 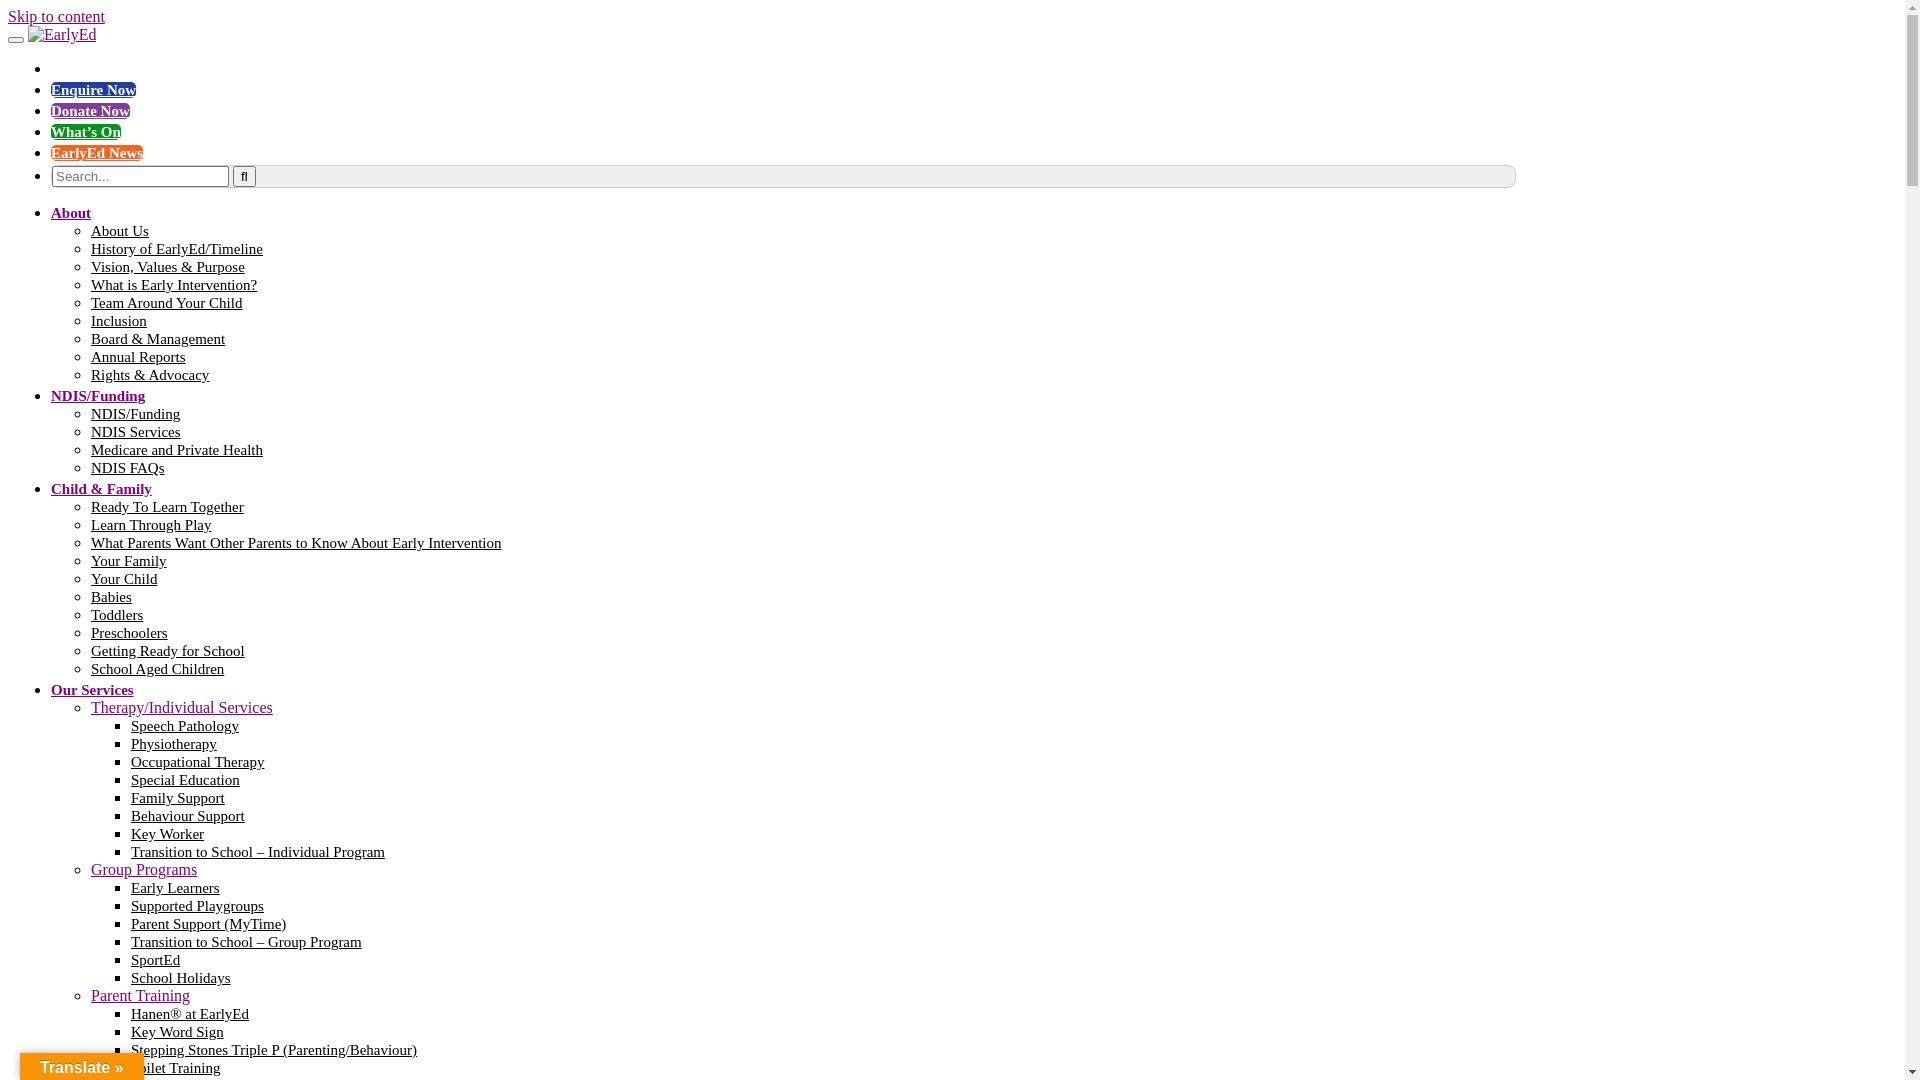 I want to click on Toilet Training, so click(x=176, y=1068).